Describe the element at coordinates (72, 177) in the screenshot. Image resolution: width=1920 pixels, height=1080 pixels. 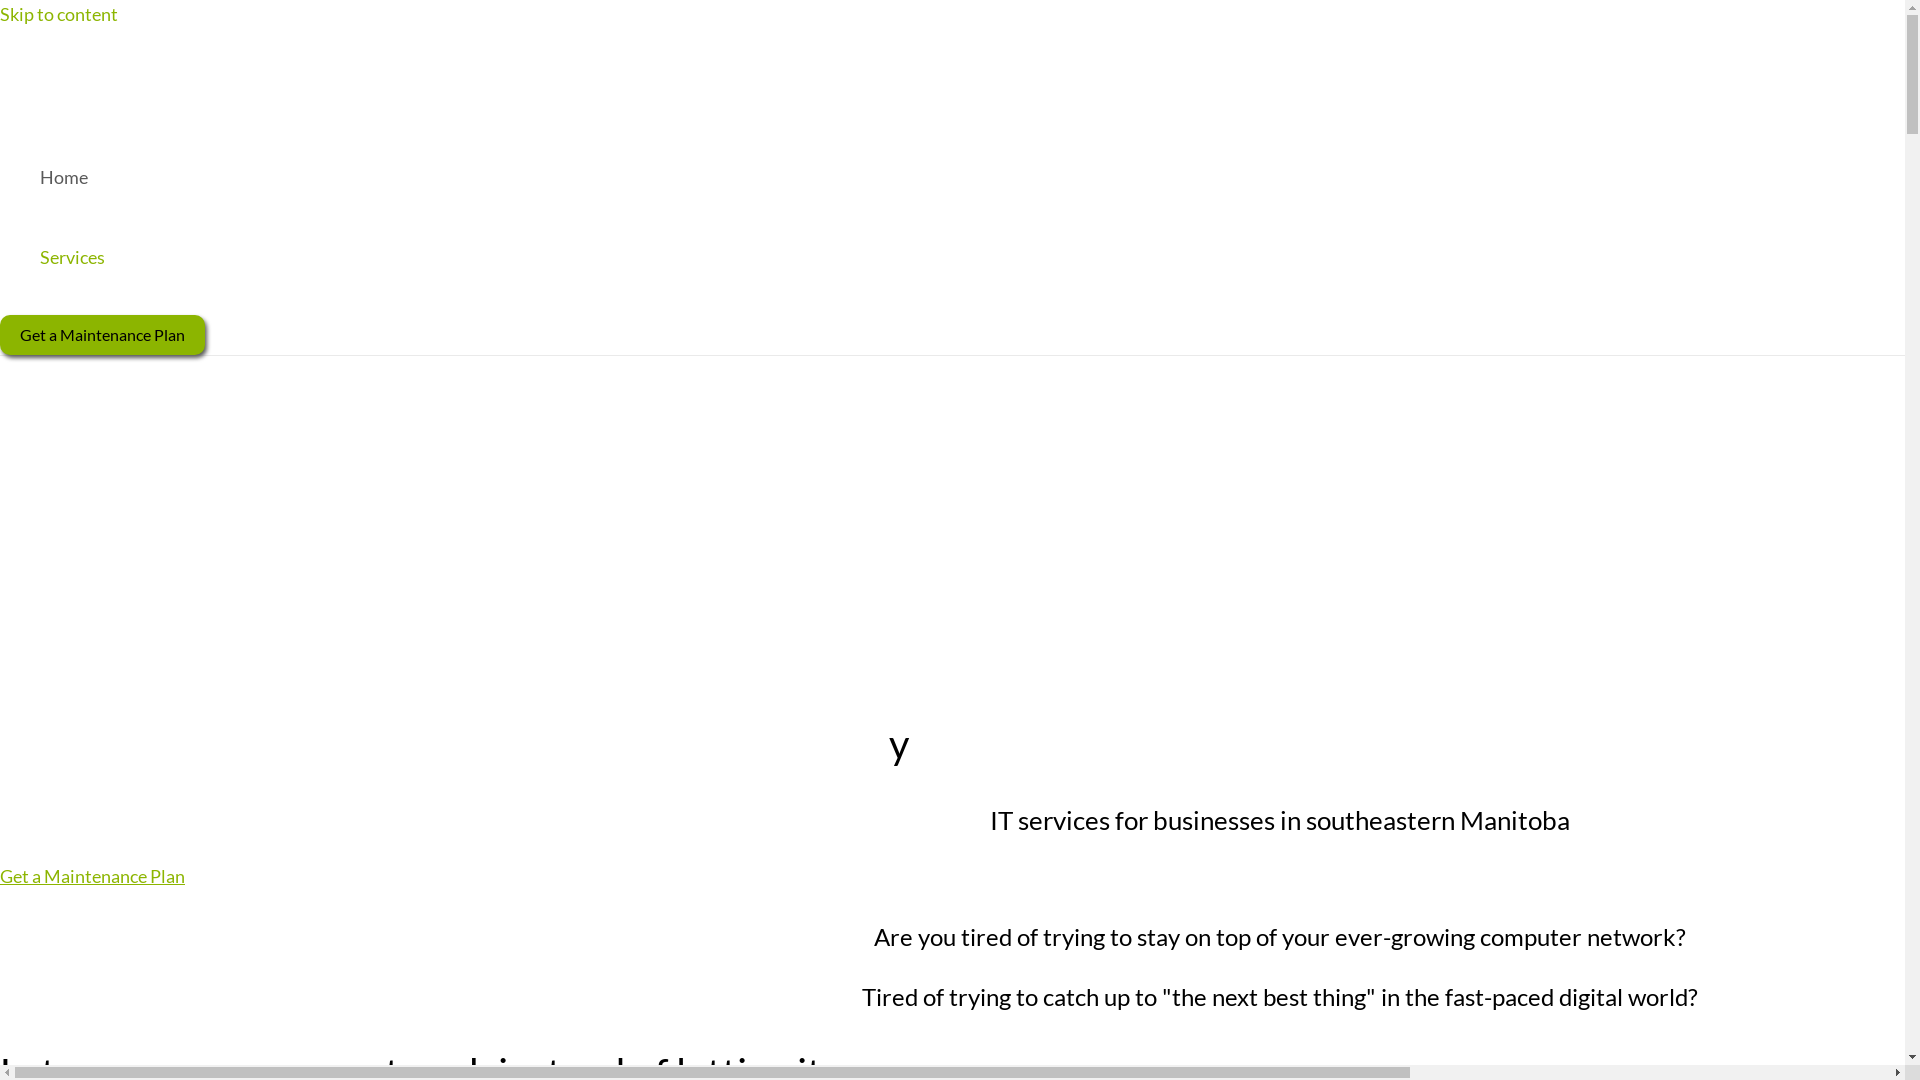
I see `Home` at that location.